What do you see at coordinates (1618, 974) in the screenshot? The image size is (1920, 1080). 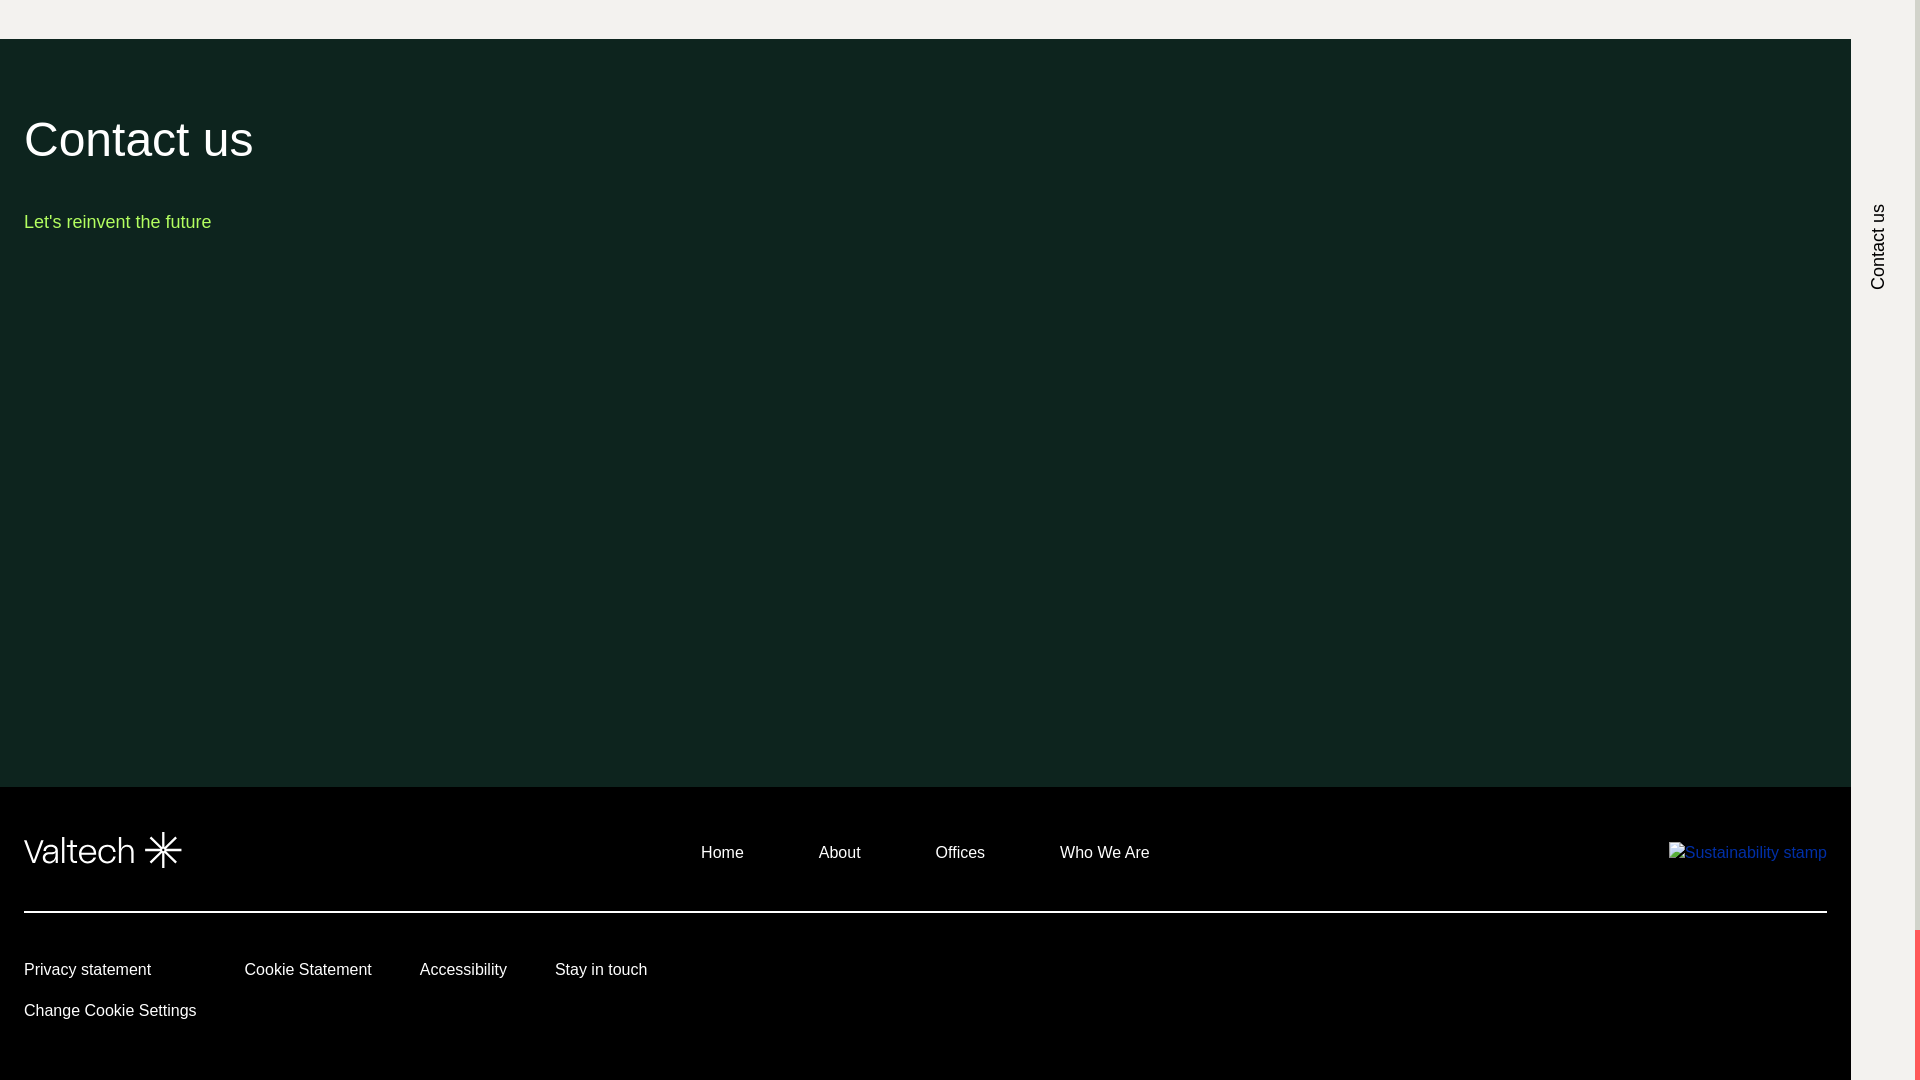 I see `Google Podcasts` at bounding box center [1618, 974].